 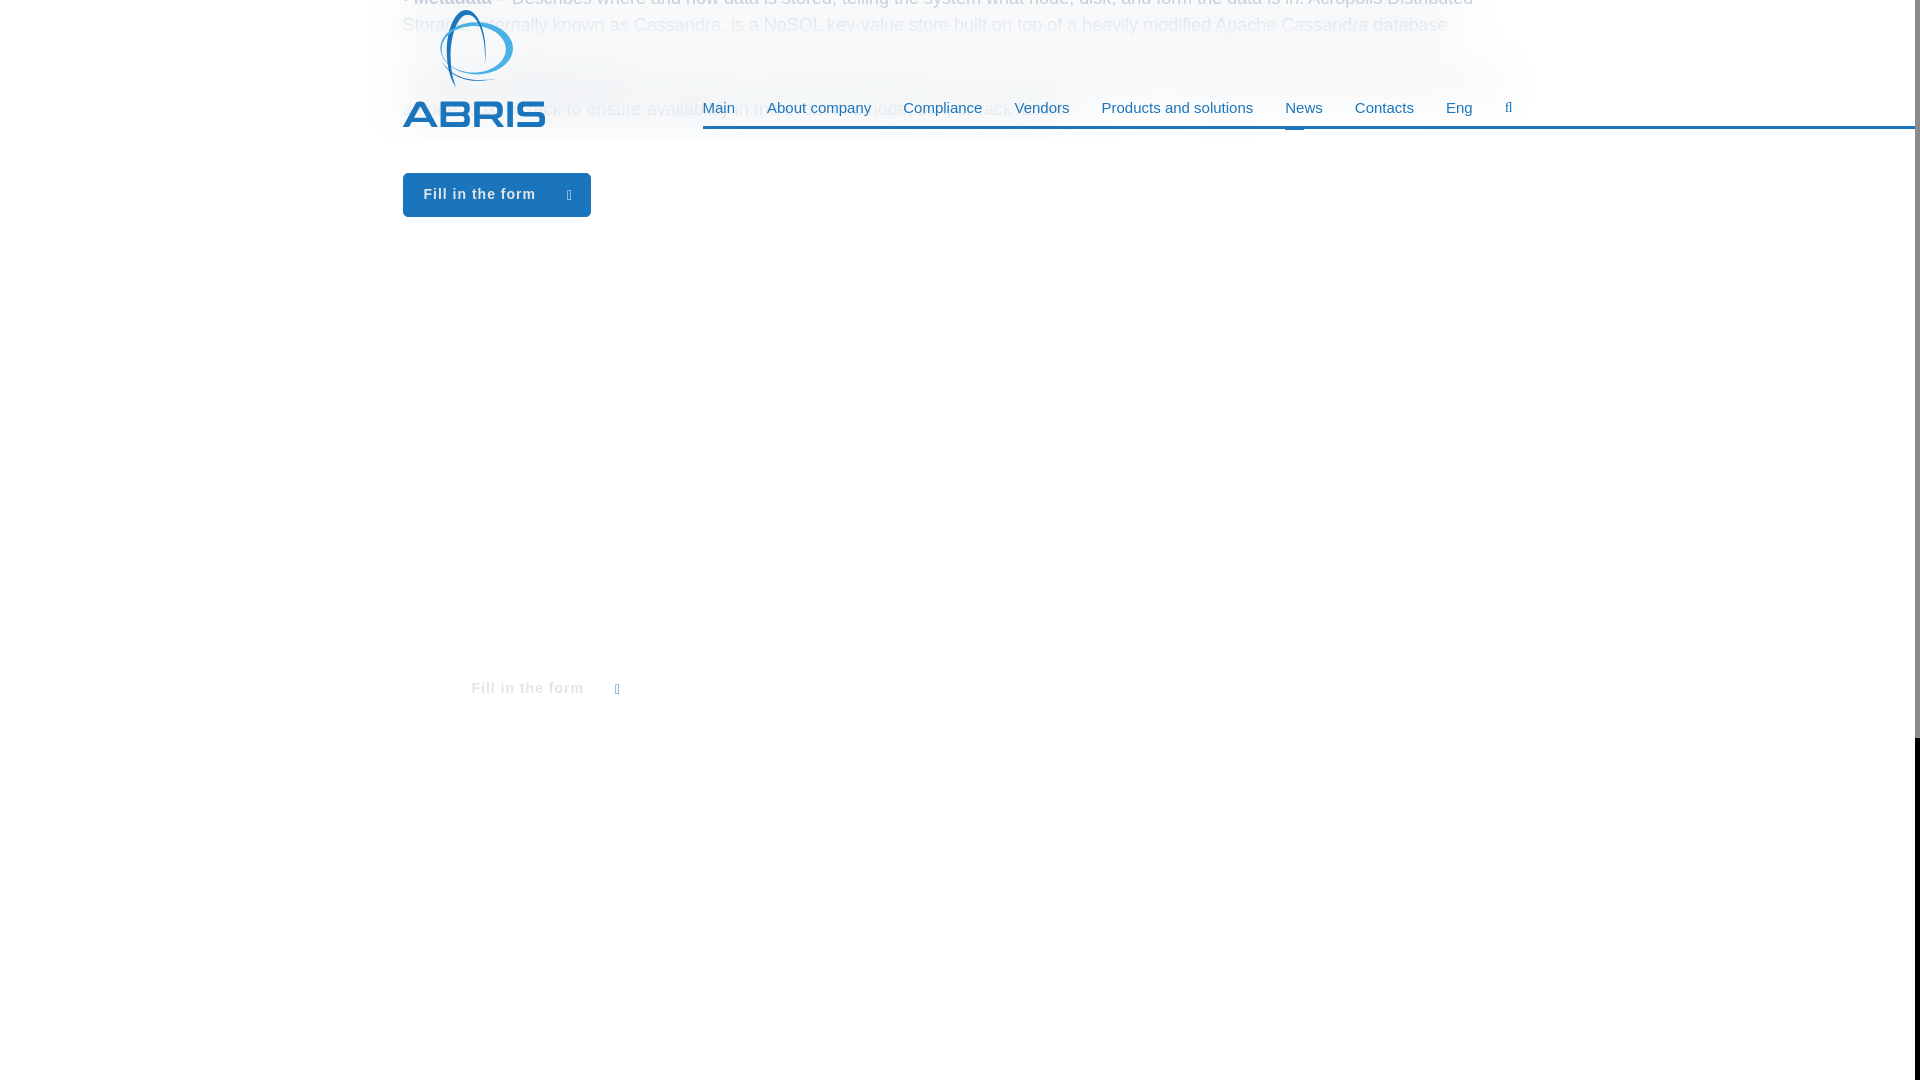 I want to click on Fill in the form, so click(x=543, y=688).